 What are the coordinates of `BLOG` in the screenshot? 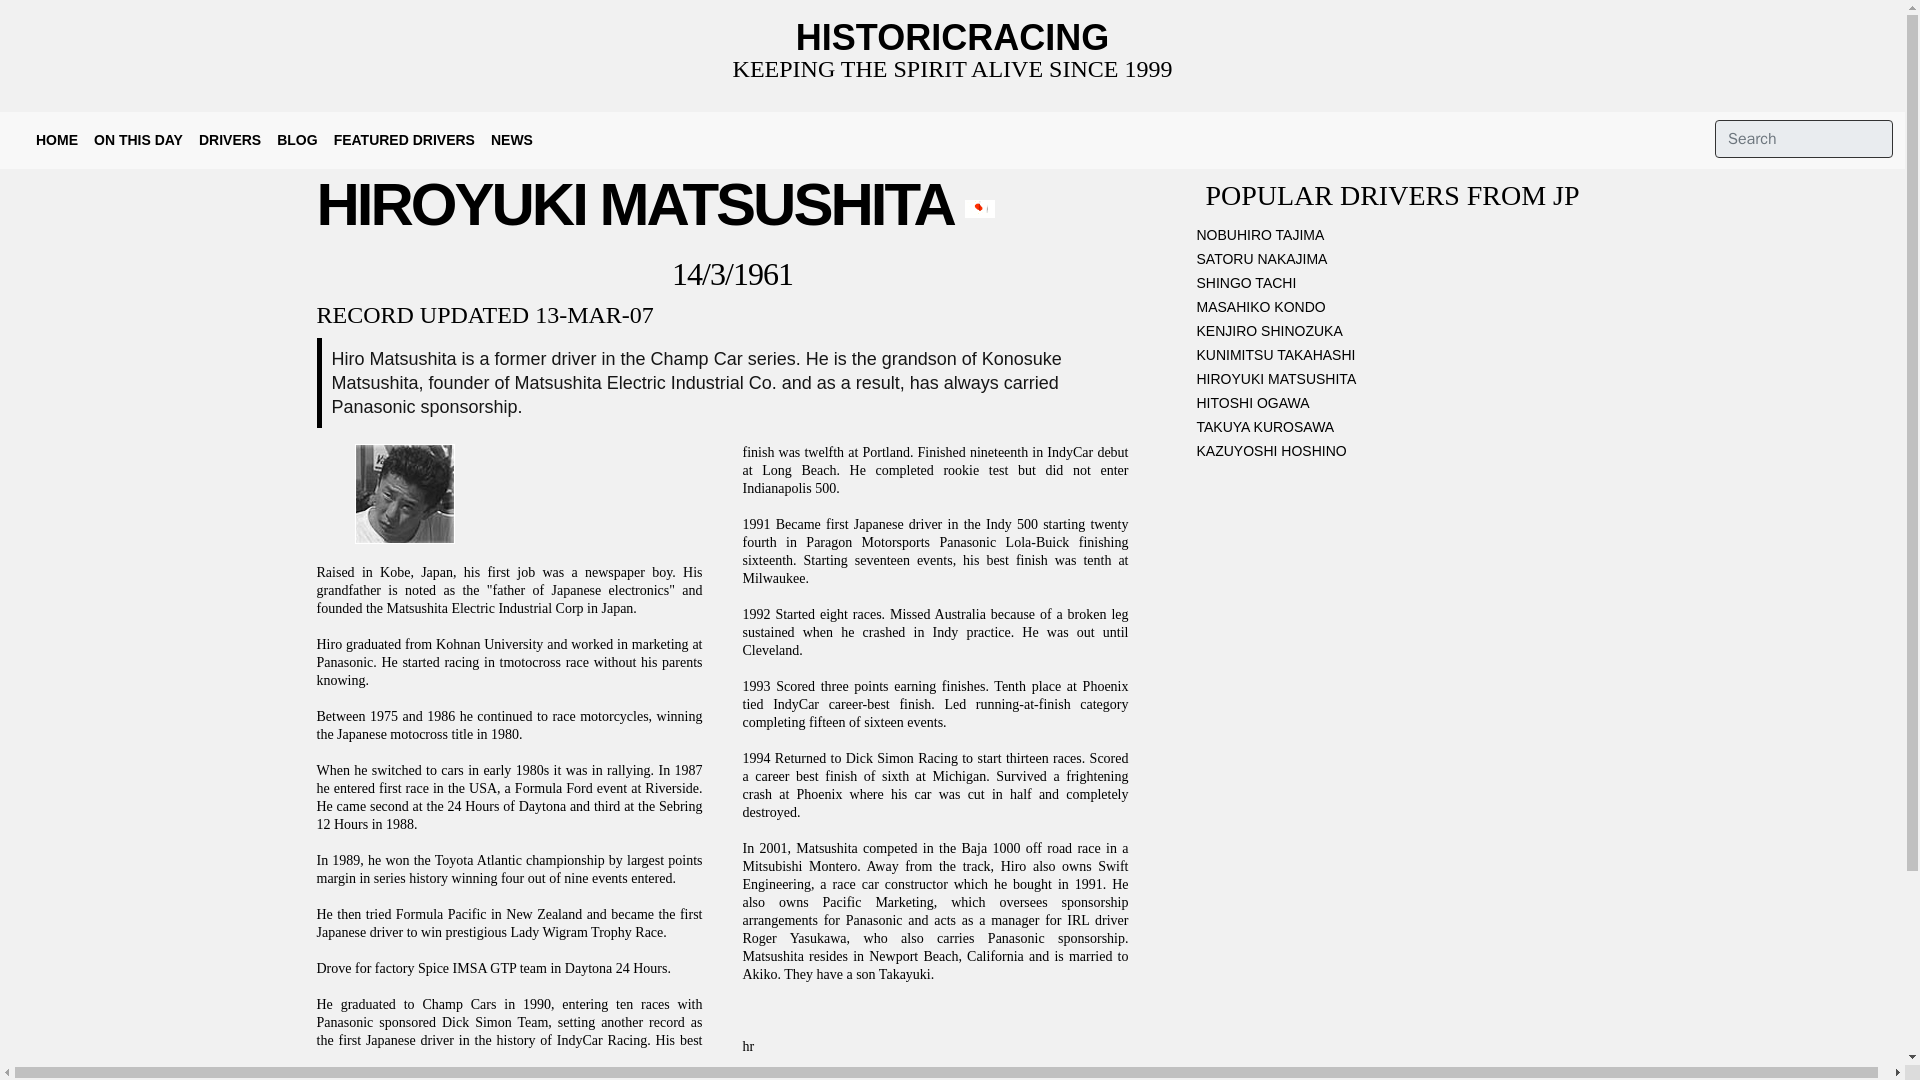 It's located at (296, 140).